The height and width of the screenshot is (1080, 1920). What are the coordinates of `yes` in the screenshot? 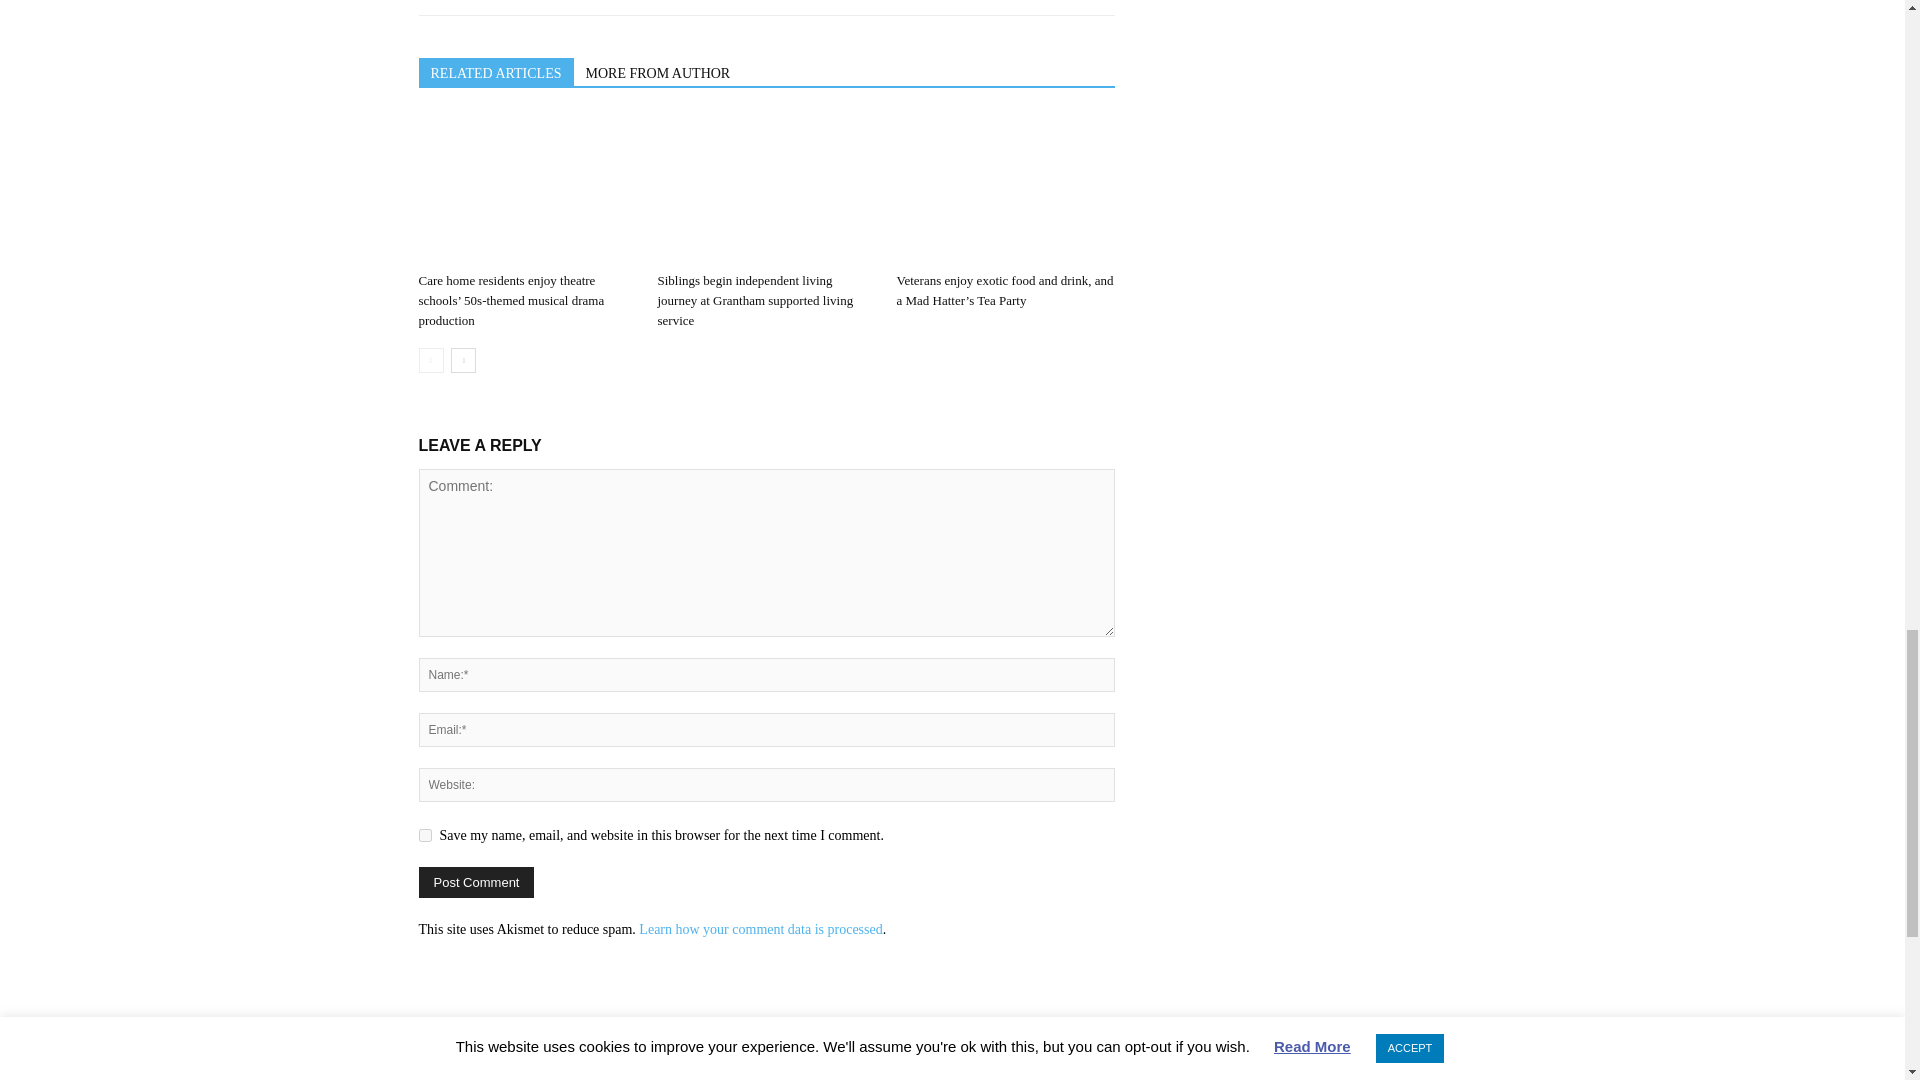 It's located at (424, 836).